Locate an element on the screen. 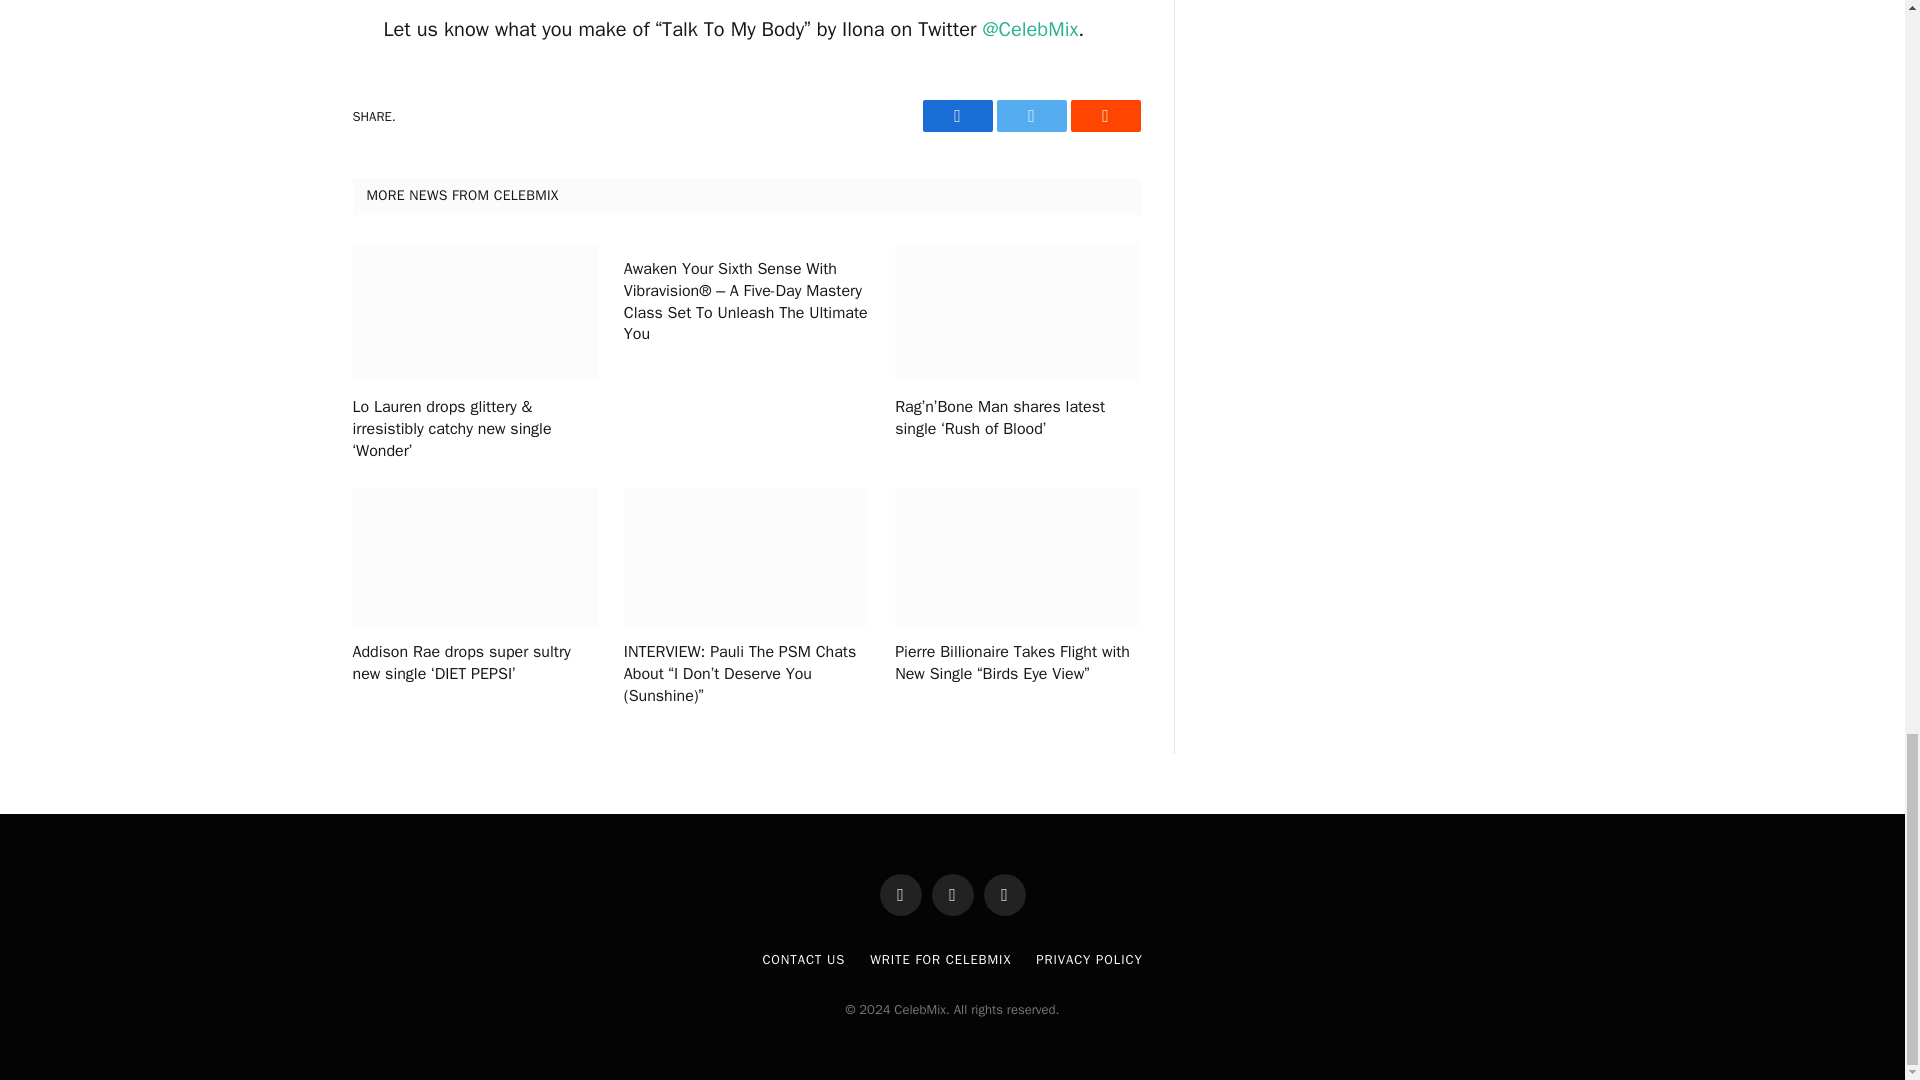 The width and height of the screenshot is (1920, 1080). Twitter is located at coordinates (1030, 116).